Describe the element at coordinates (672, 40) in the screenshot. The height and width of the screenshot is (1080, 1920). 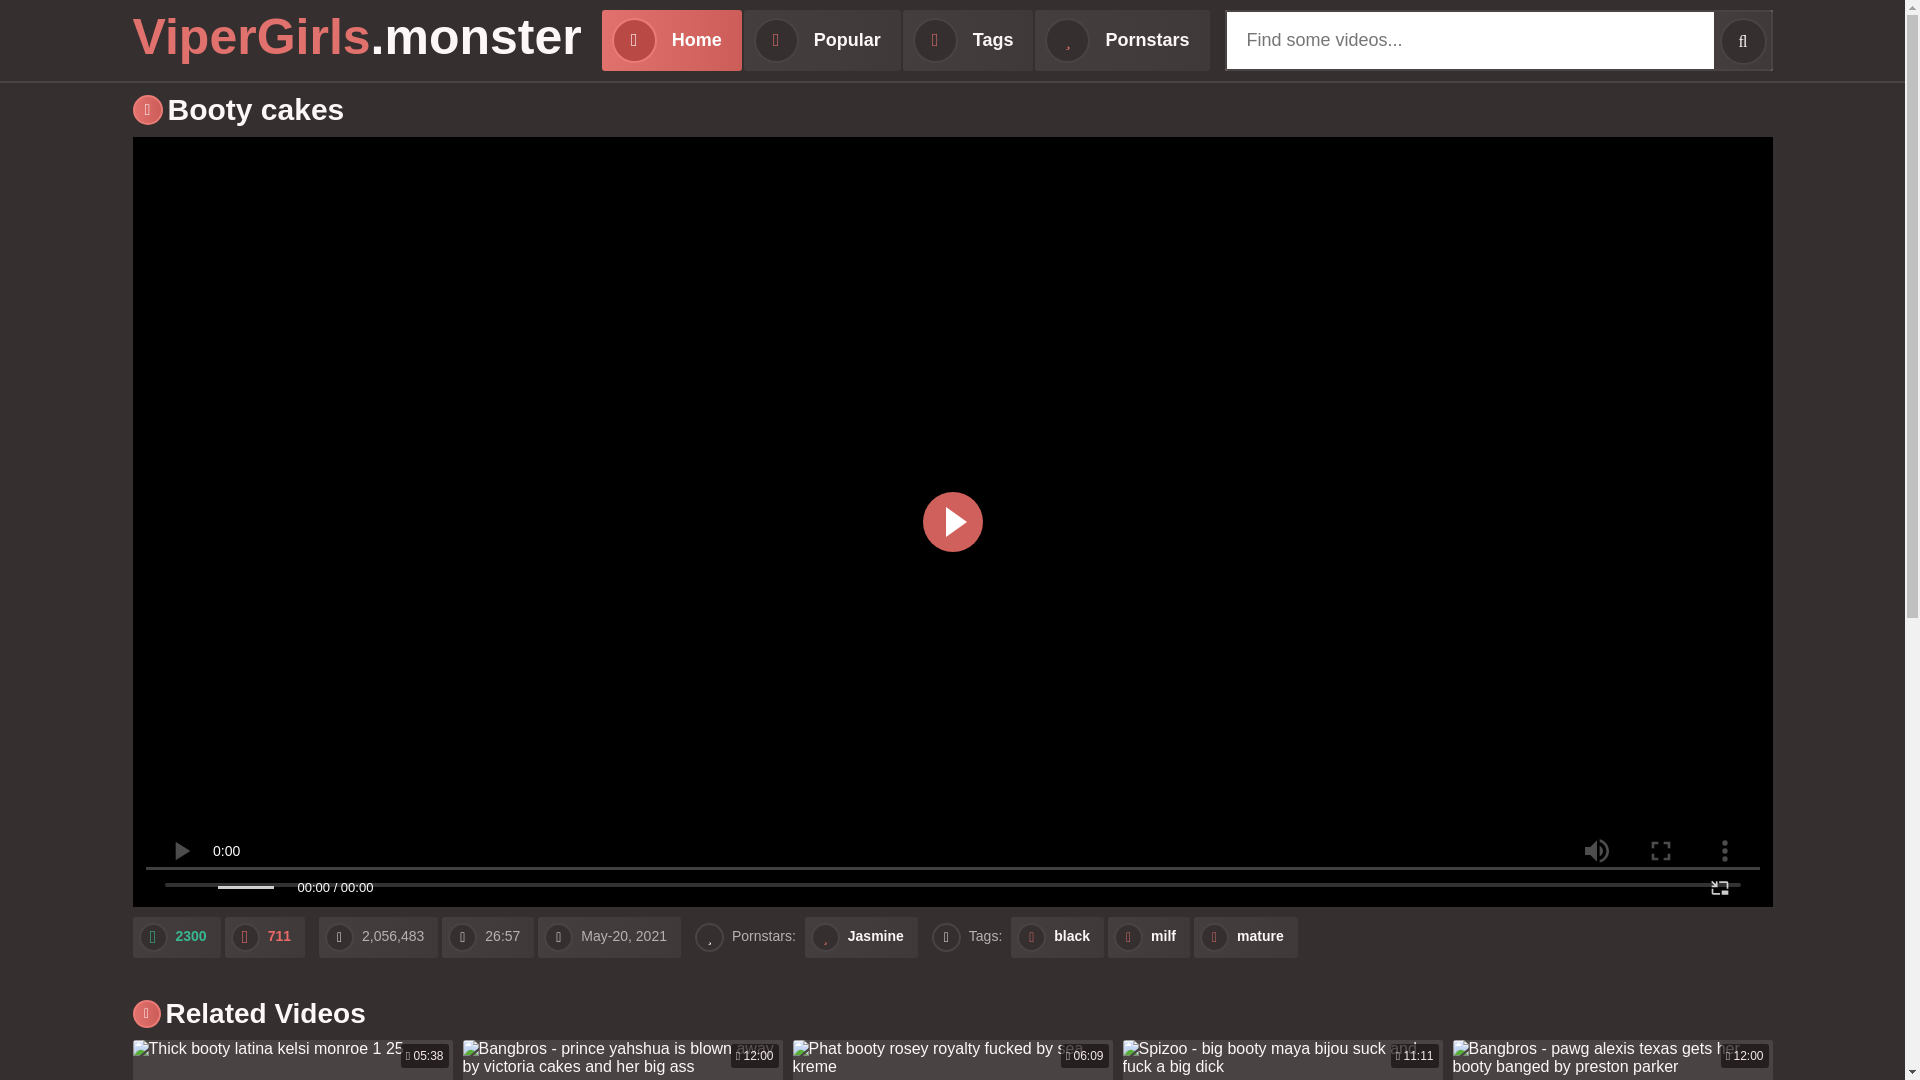
I see `mature` at that location.